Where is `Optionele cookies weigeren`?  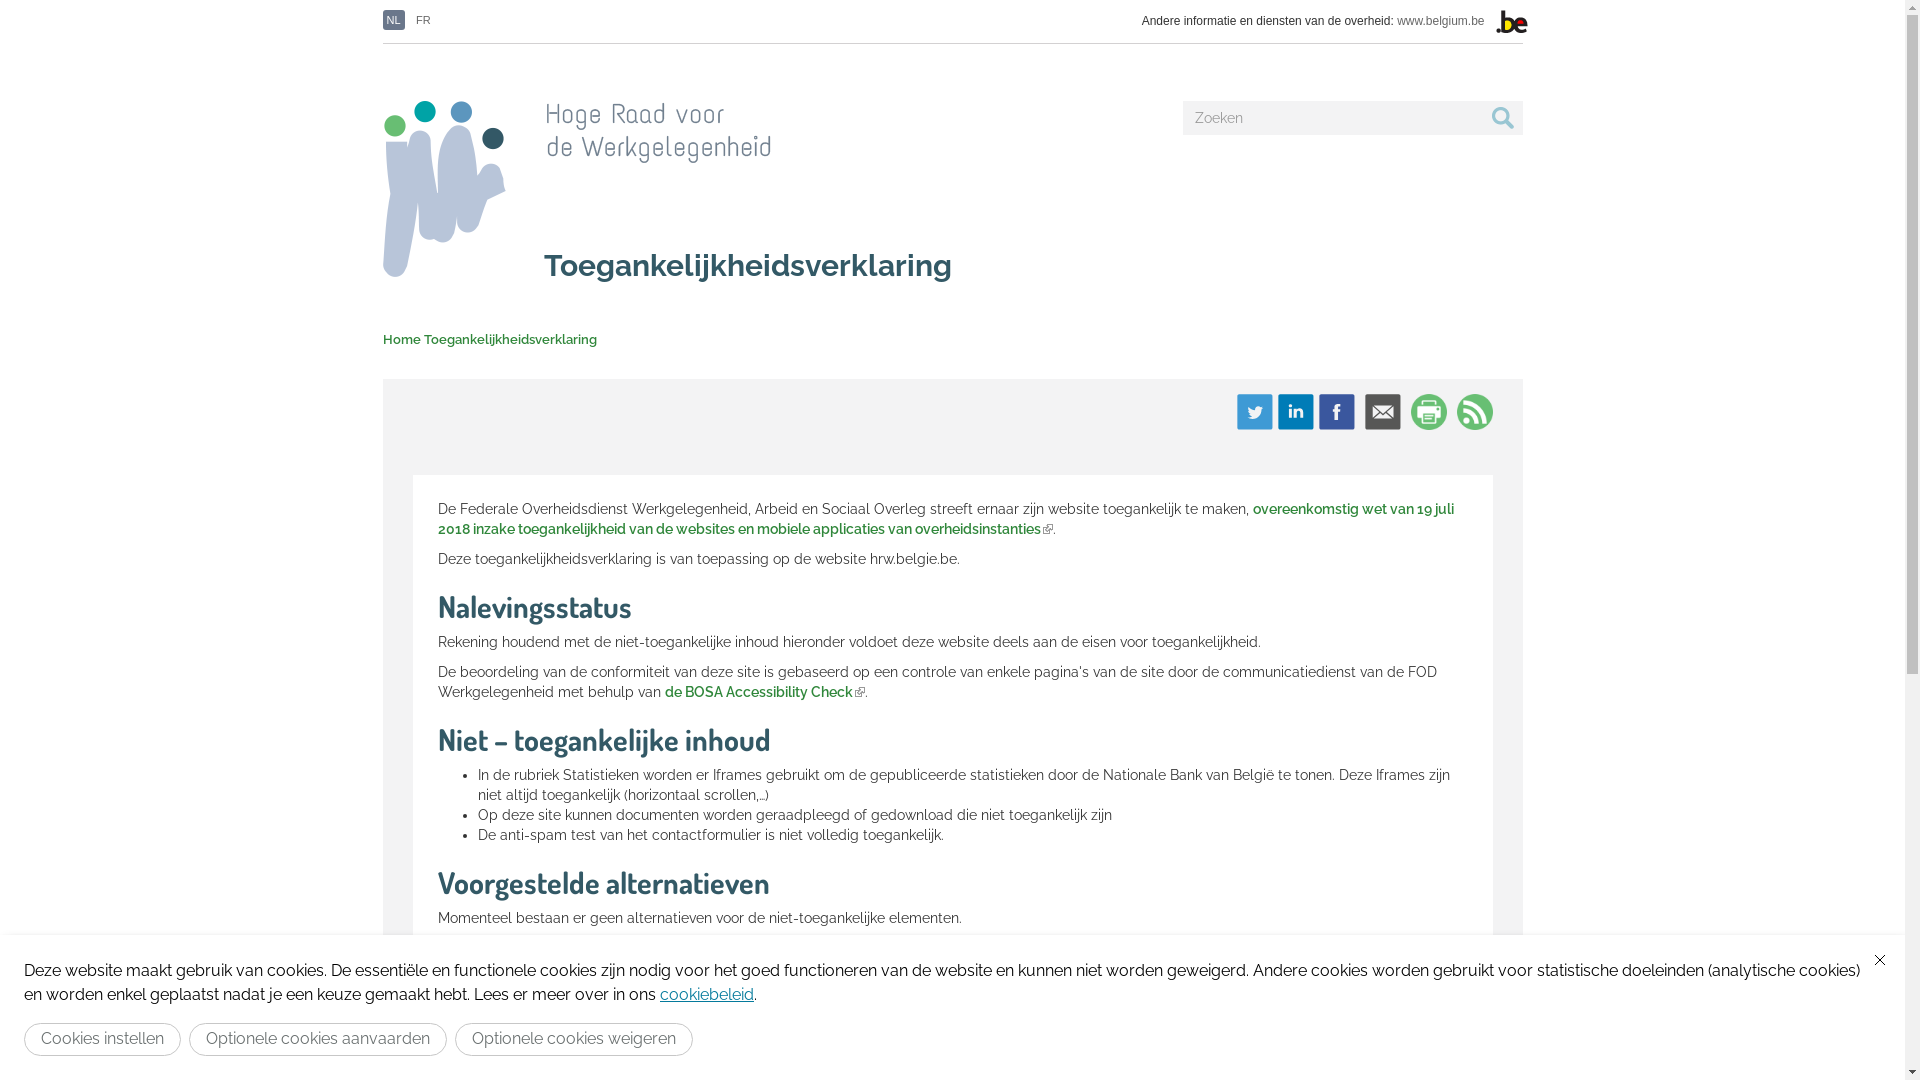
Optionele cookies weigeren is located at coordinates (574, 1040).